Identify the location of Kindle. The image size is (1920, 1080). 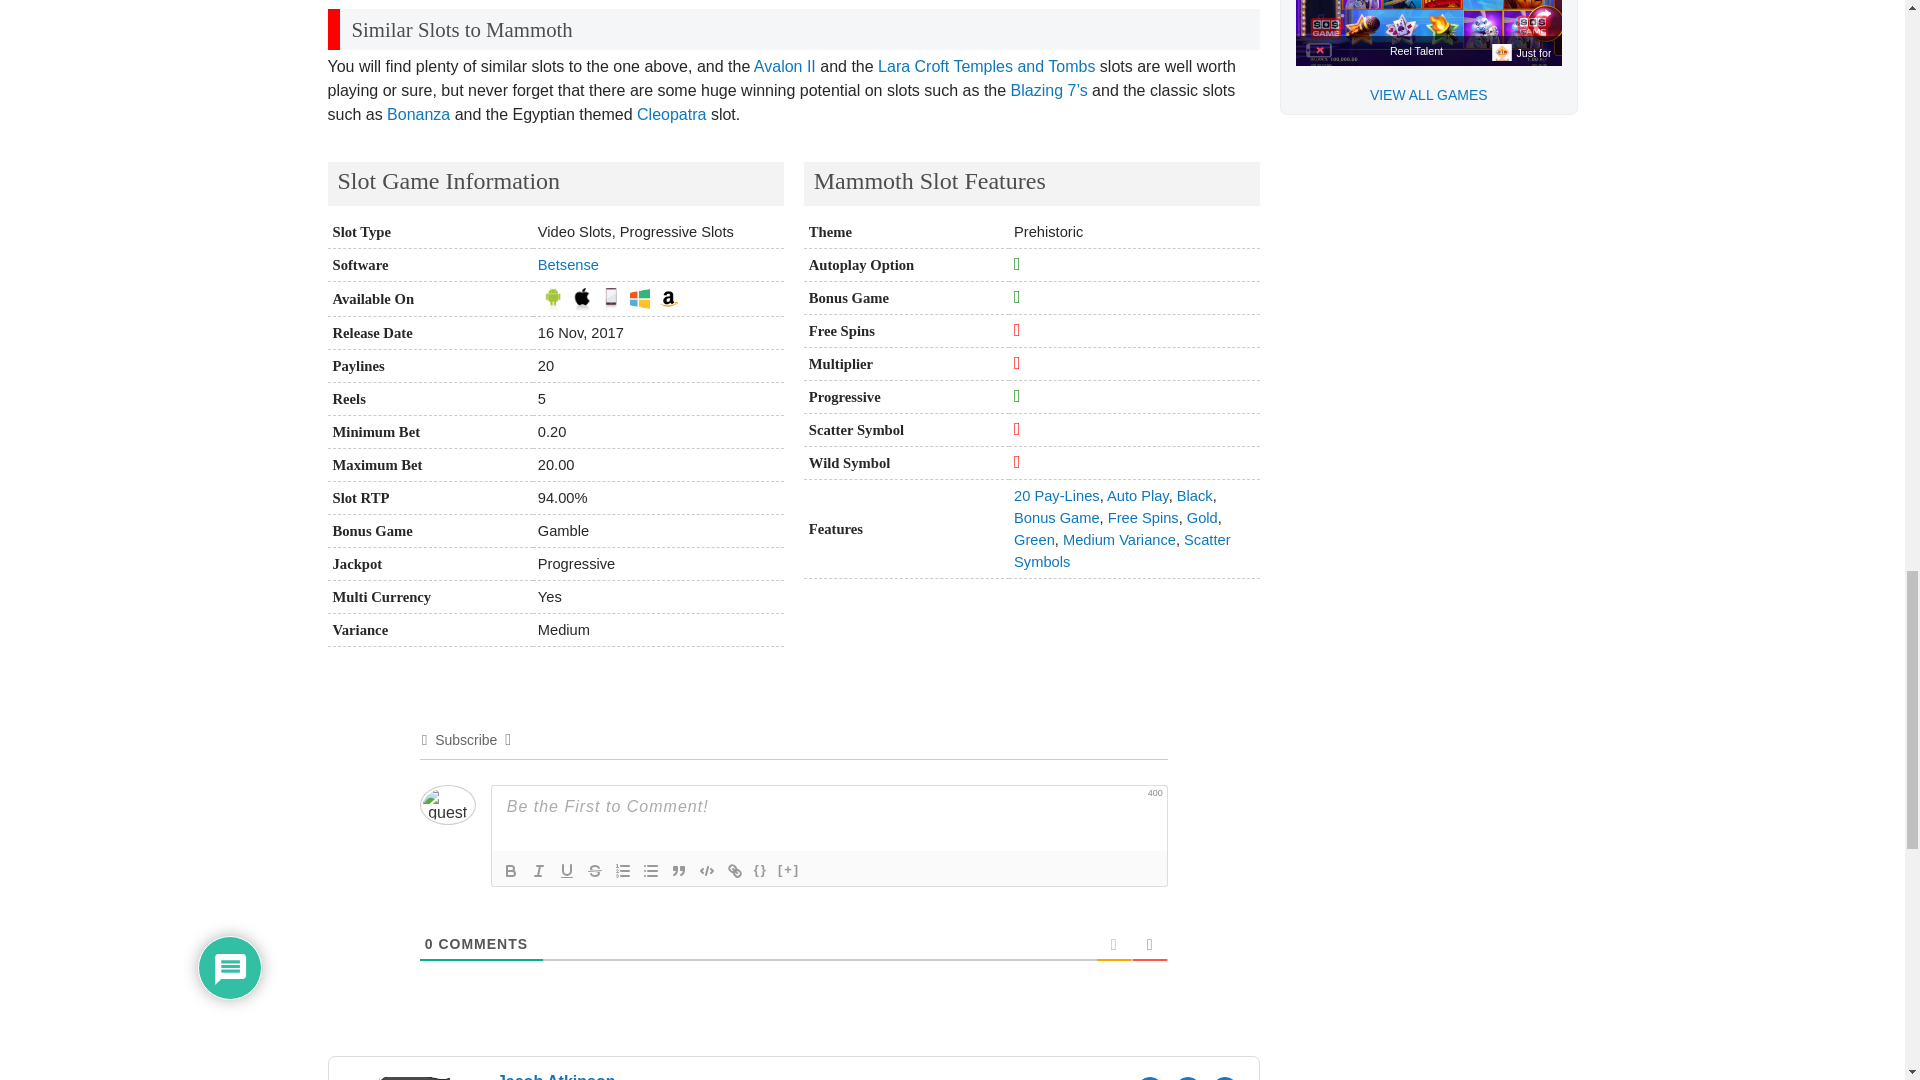
(668, 298).